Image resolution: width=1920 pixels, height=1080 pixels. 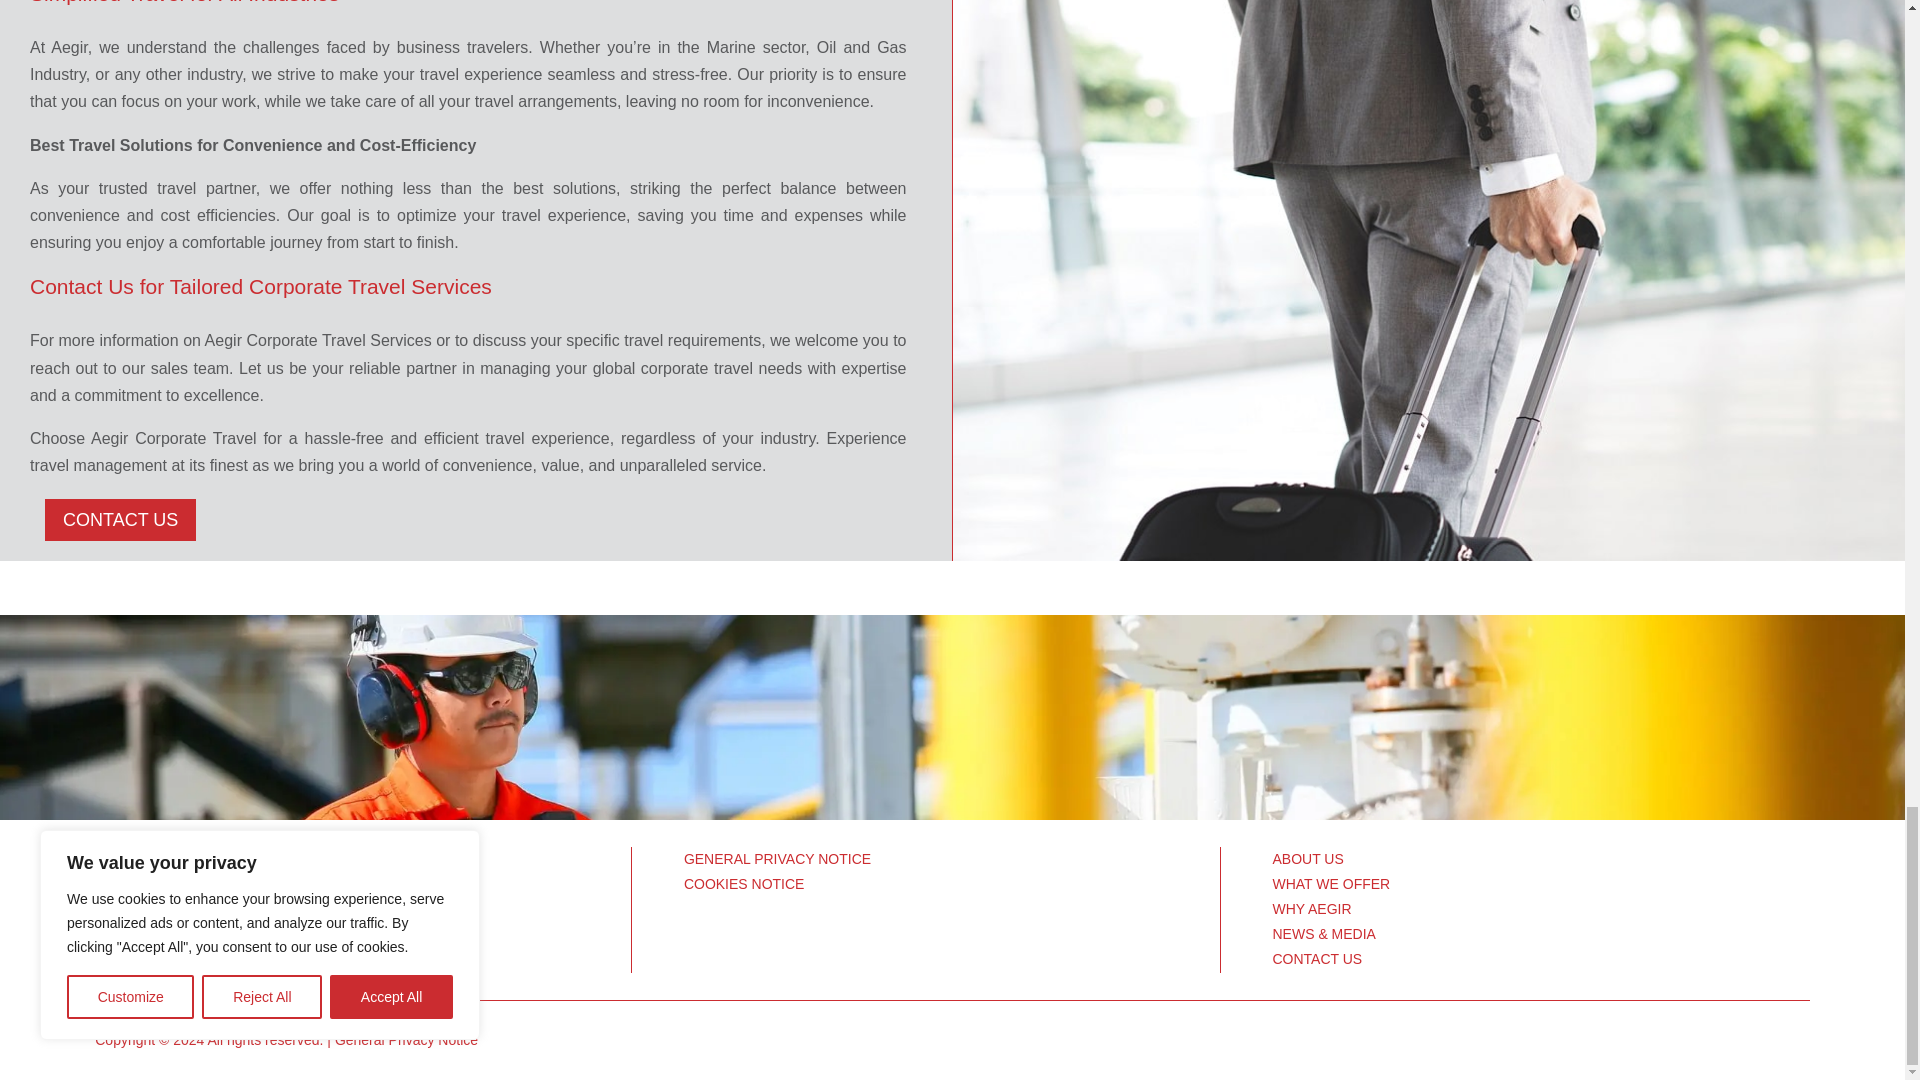 What do you see at coordinates (120, 519) in the screenshot?
I see `CONTACT US` at bounding box center [120, 519].